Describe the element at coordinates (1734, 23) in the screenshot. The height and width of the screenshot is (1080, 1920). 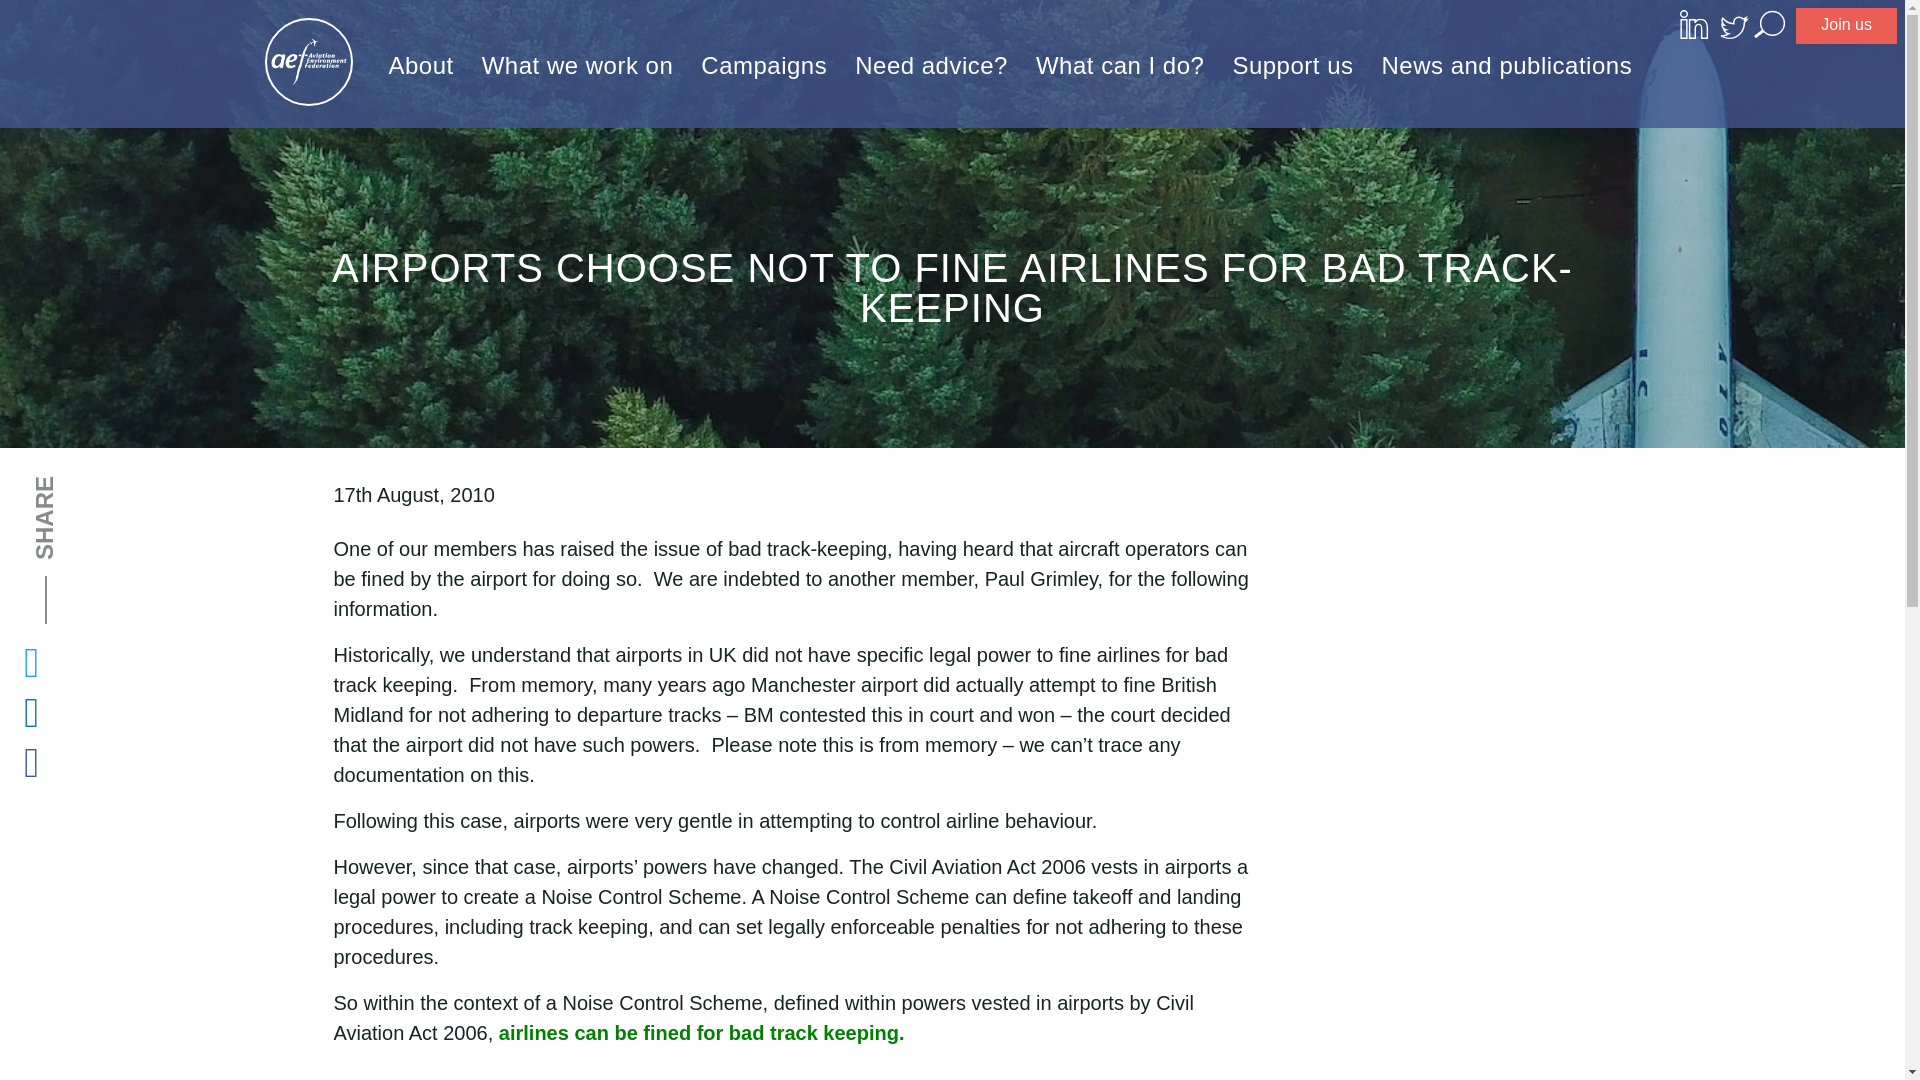
I see `Follow us on Twitter` at that location.